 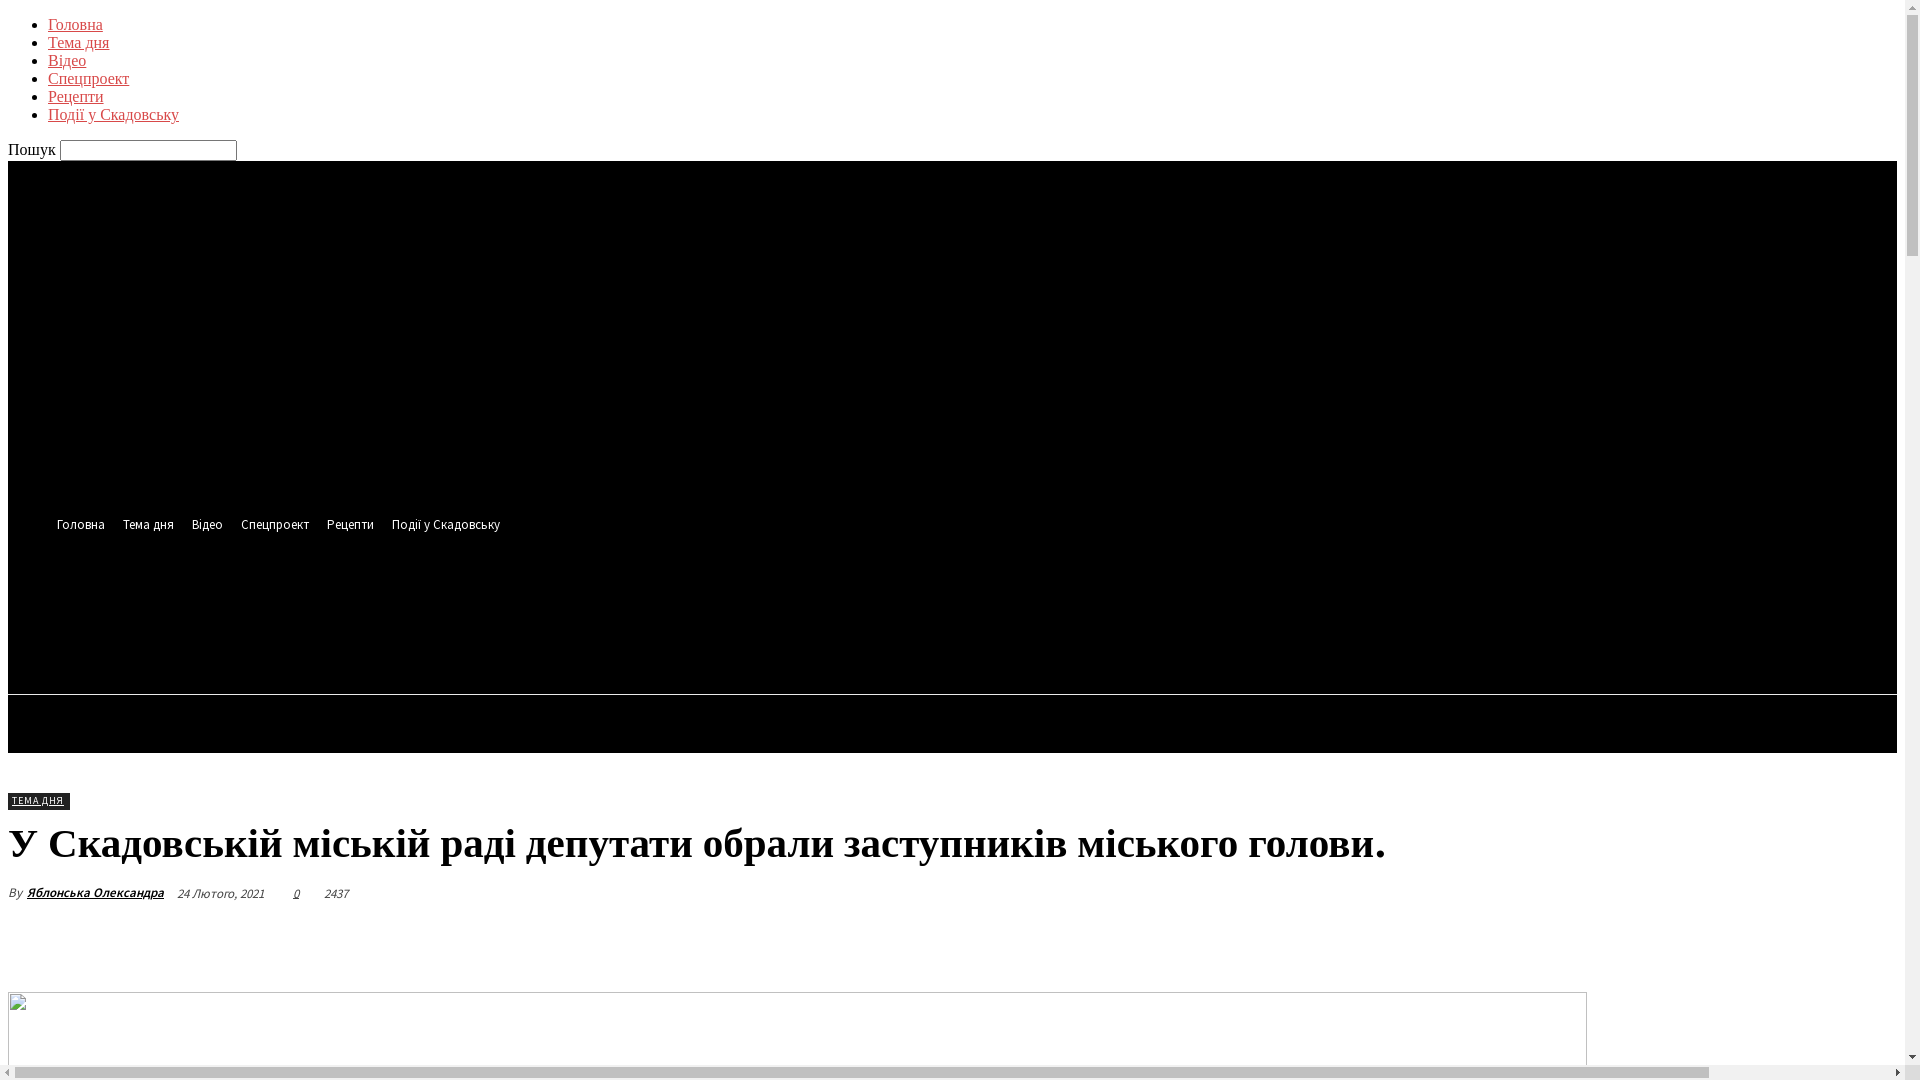 What do you see at coordinates (348, 596) in the screenshot?
I see `Facebook` at bounding box center [348, 596].